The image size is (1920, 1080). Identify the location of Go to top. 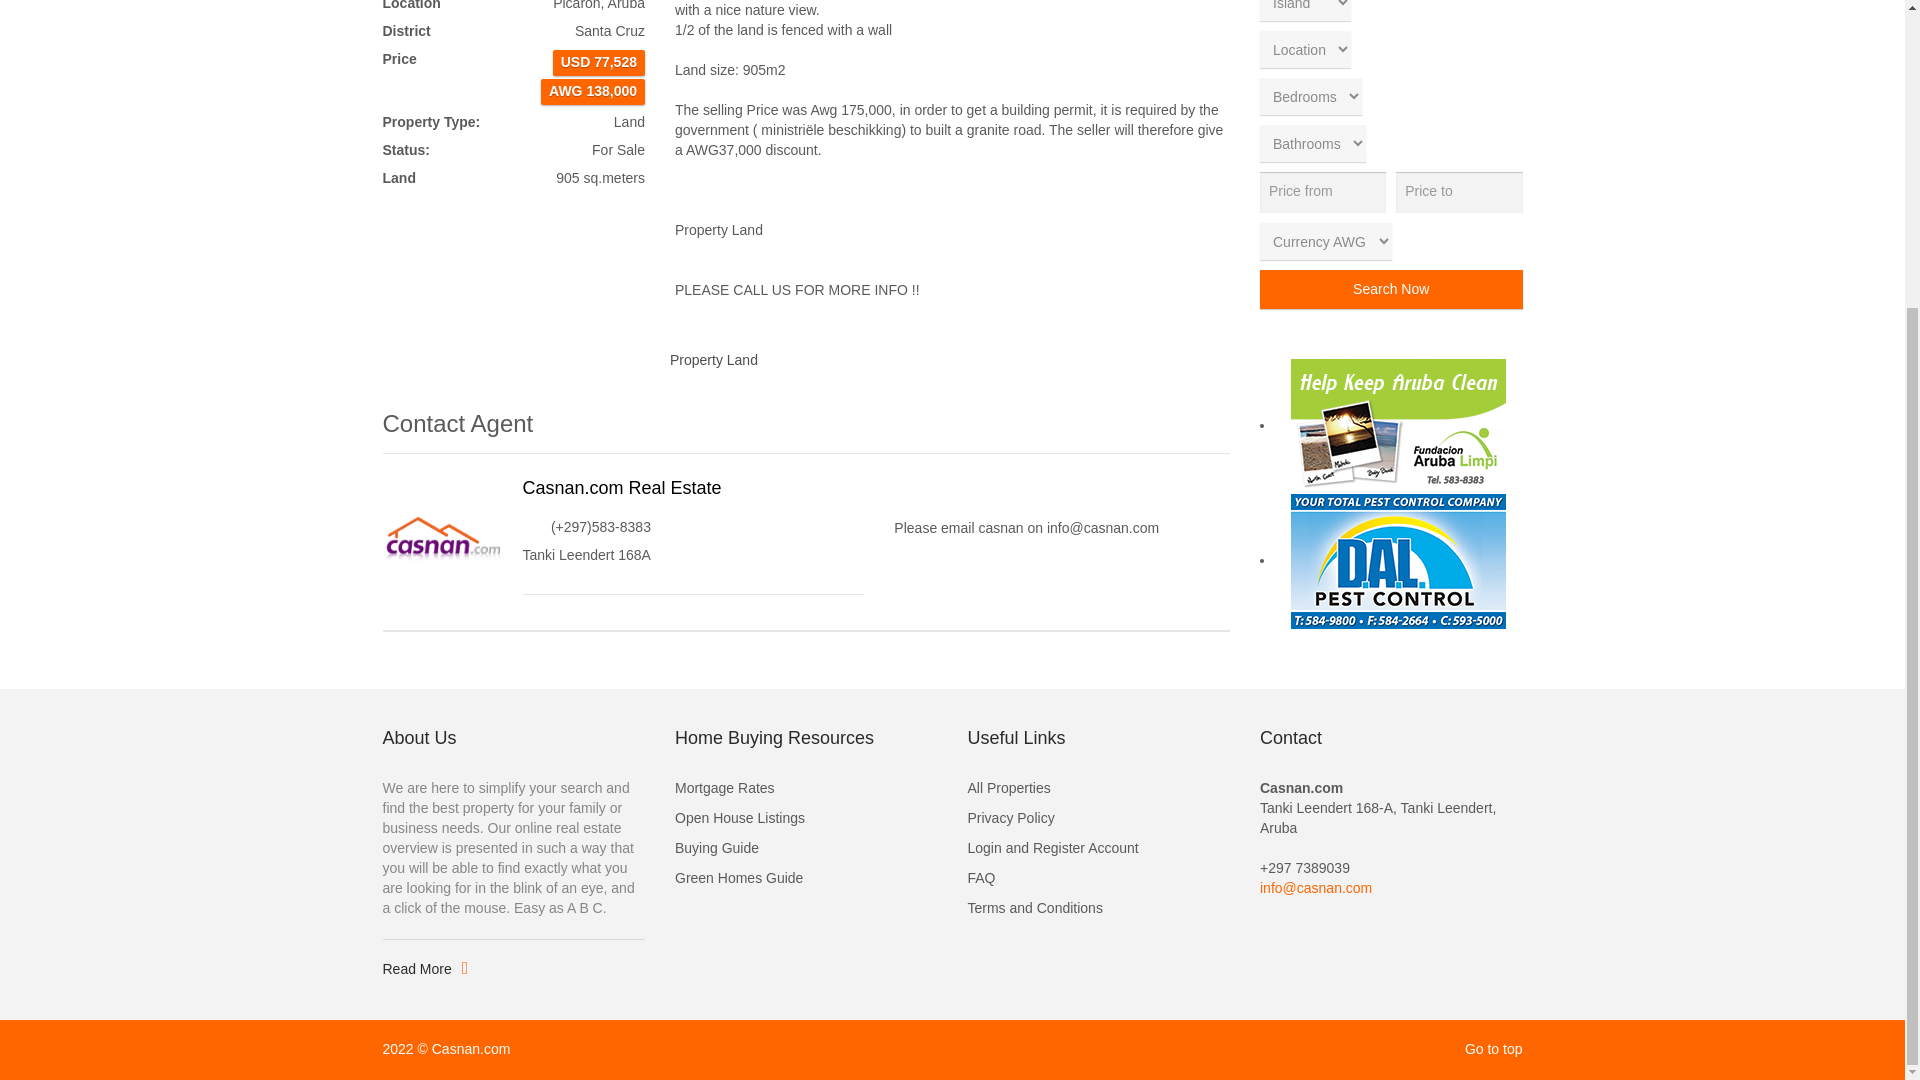
(1493, 1049).